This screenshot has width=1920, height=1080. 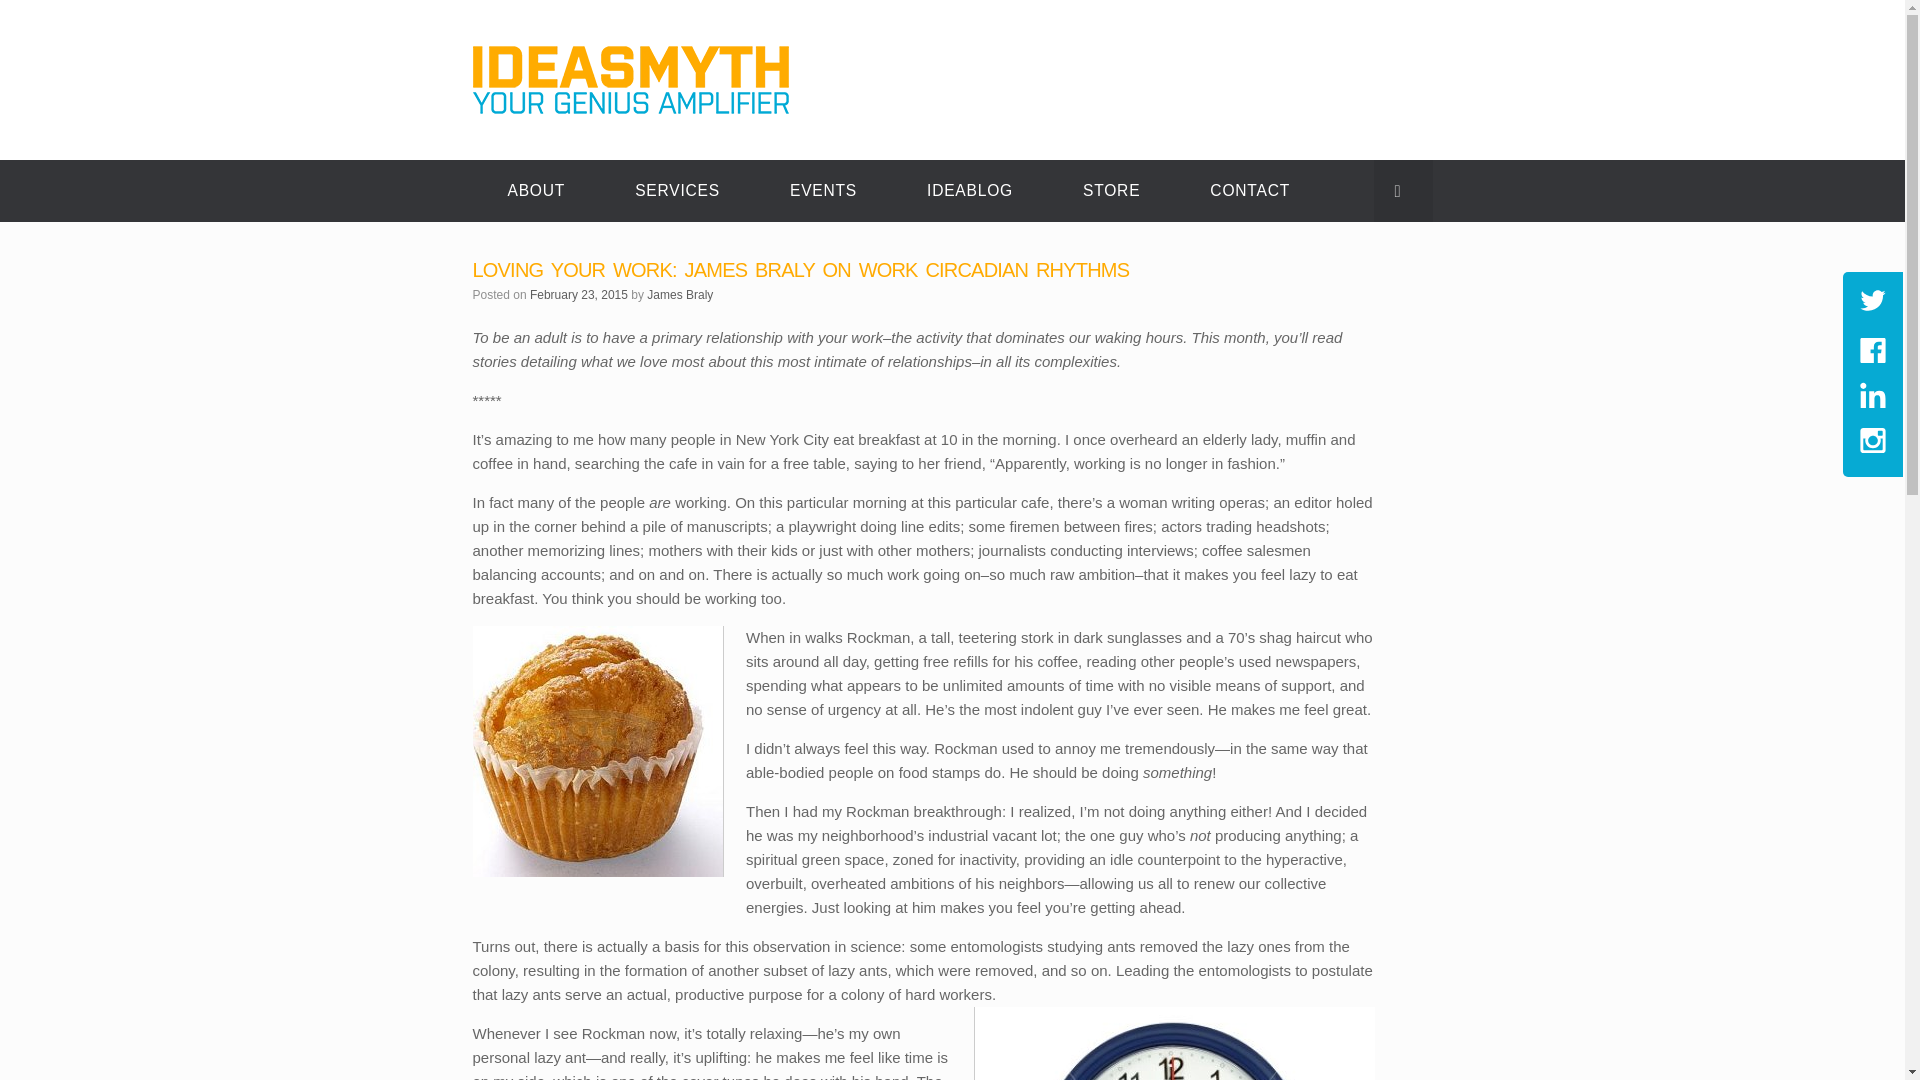 What do you see at coordinates (1250, 190) in the screenshot?
I see `CONTACT` at bounding box center [1250, 190].